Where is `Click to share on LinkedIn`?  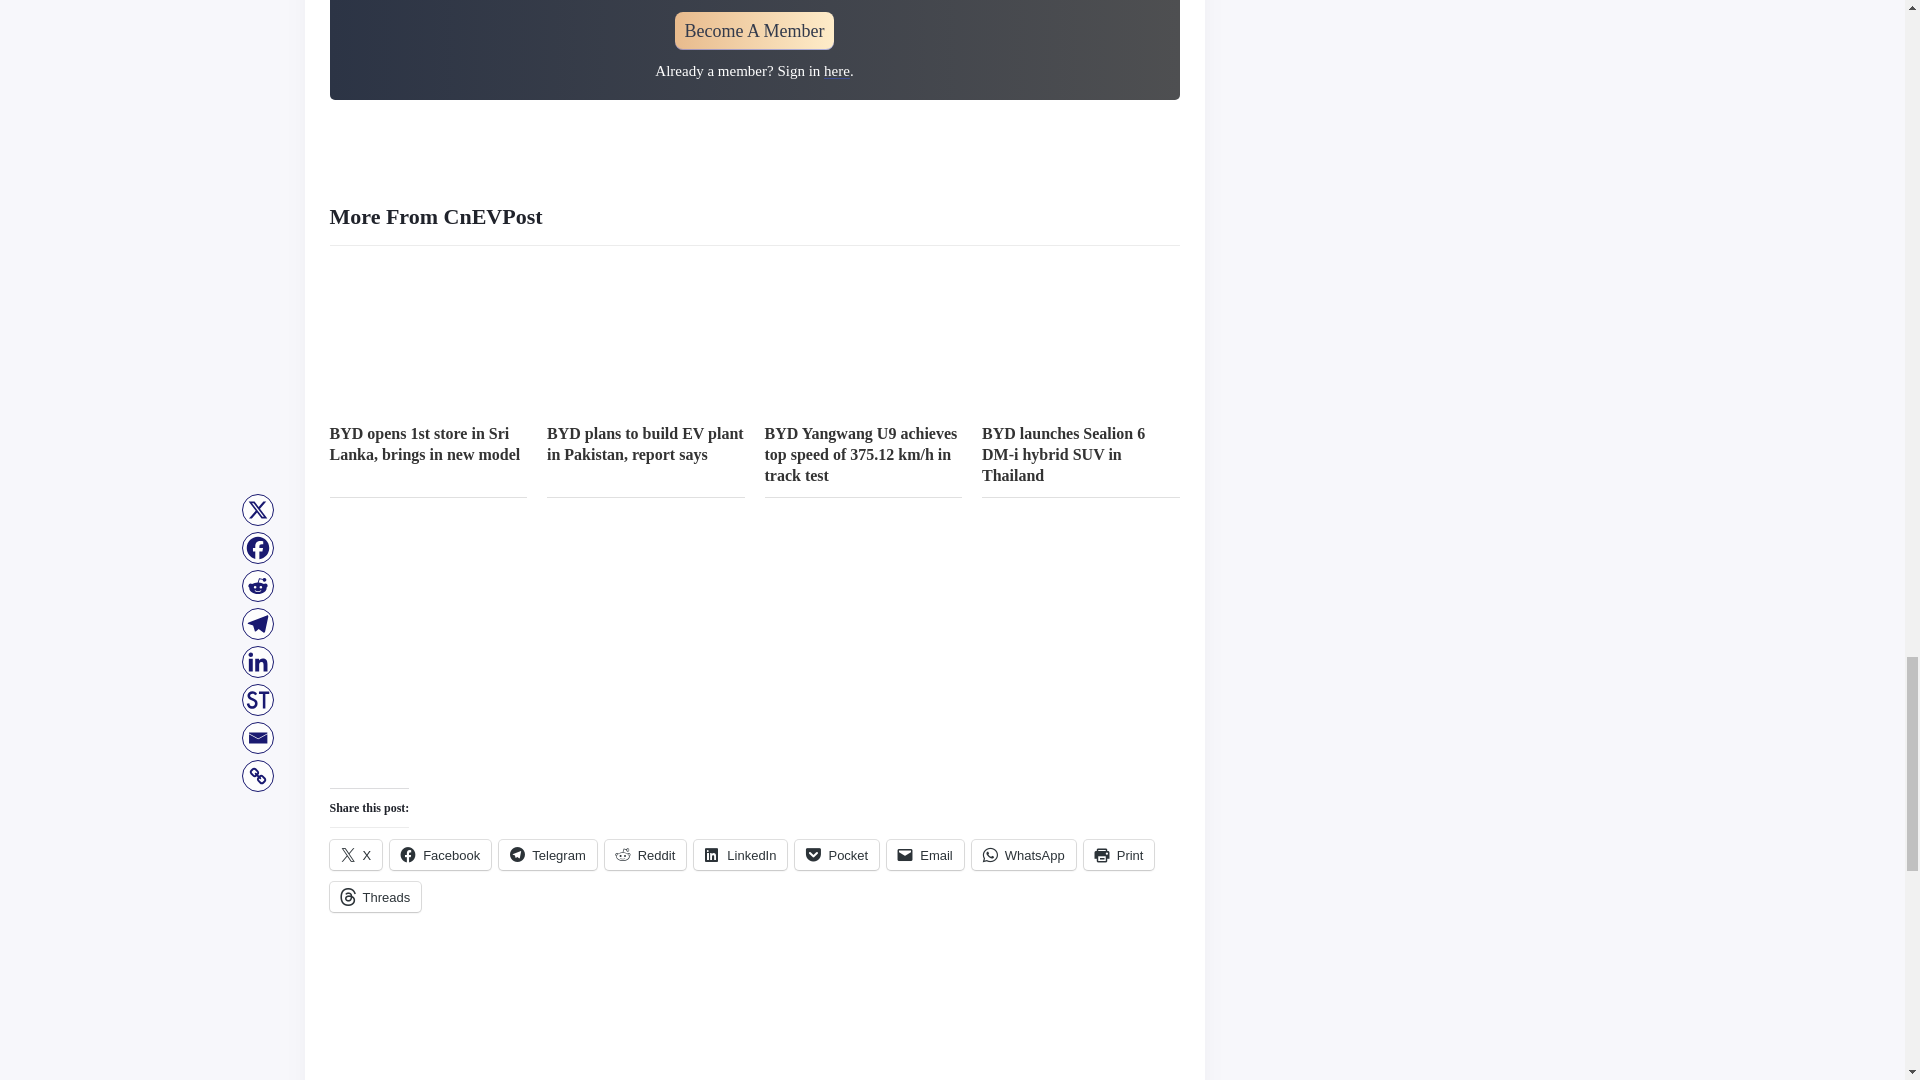 Click to share on LinkedIn is located at coordinates (740, 855).